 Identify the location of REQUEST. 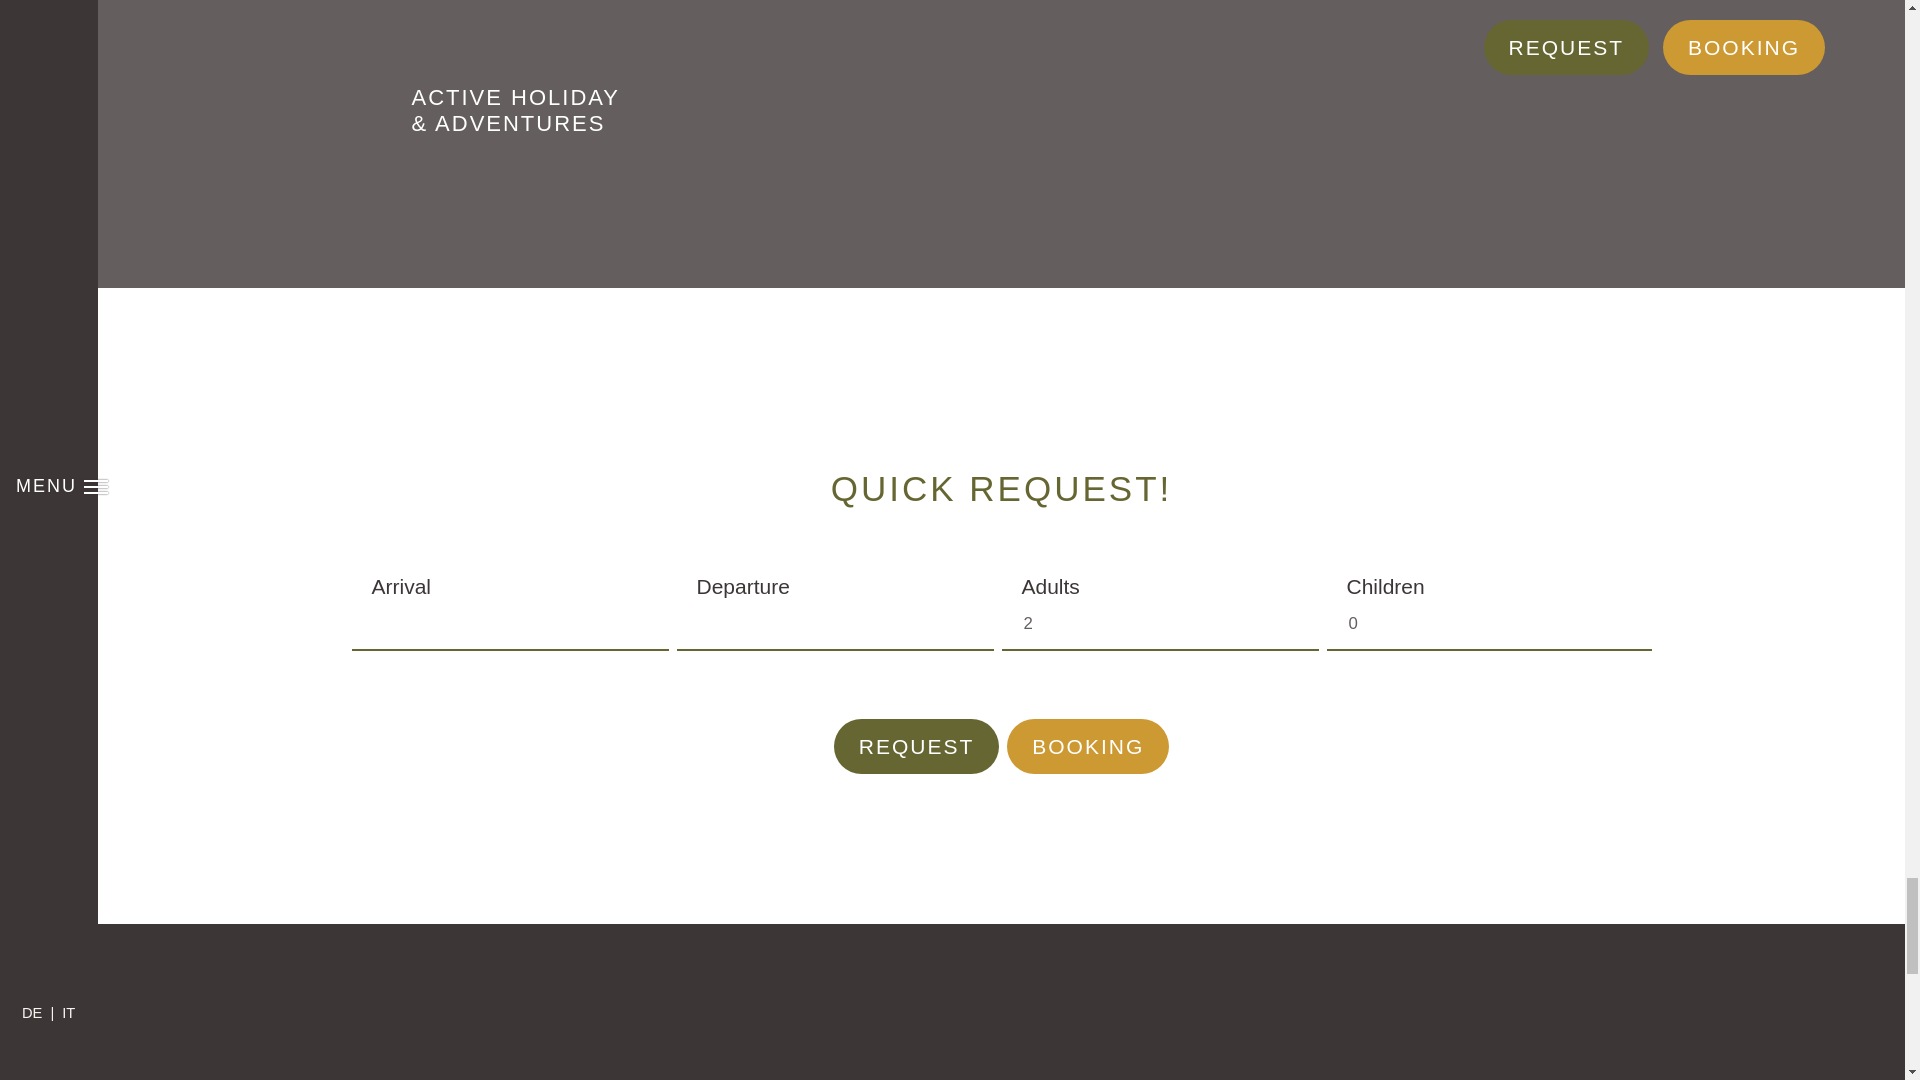
(916, 746).